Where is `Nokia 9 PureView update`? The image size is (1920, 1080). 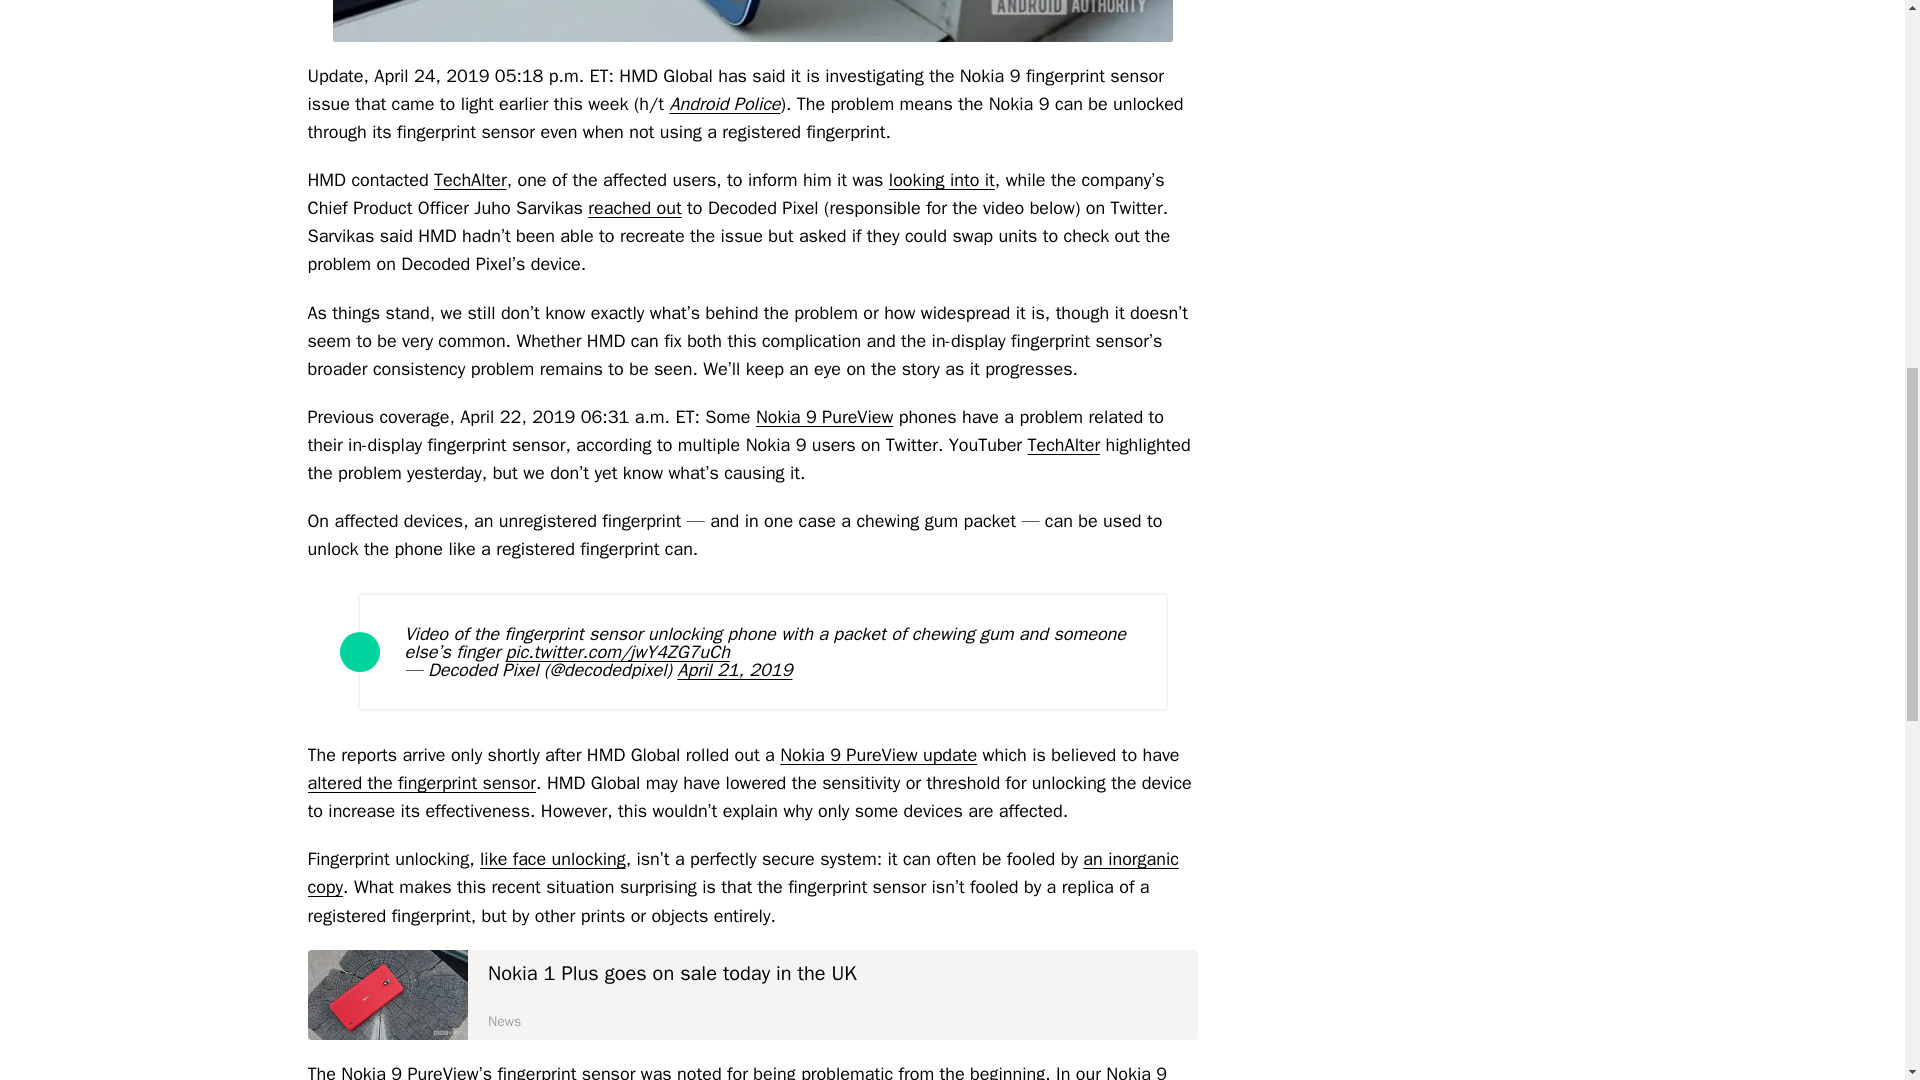
Nokia 9 PureView update is located at coordinates (726, 103).